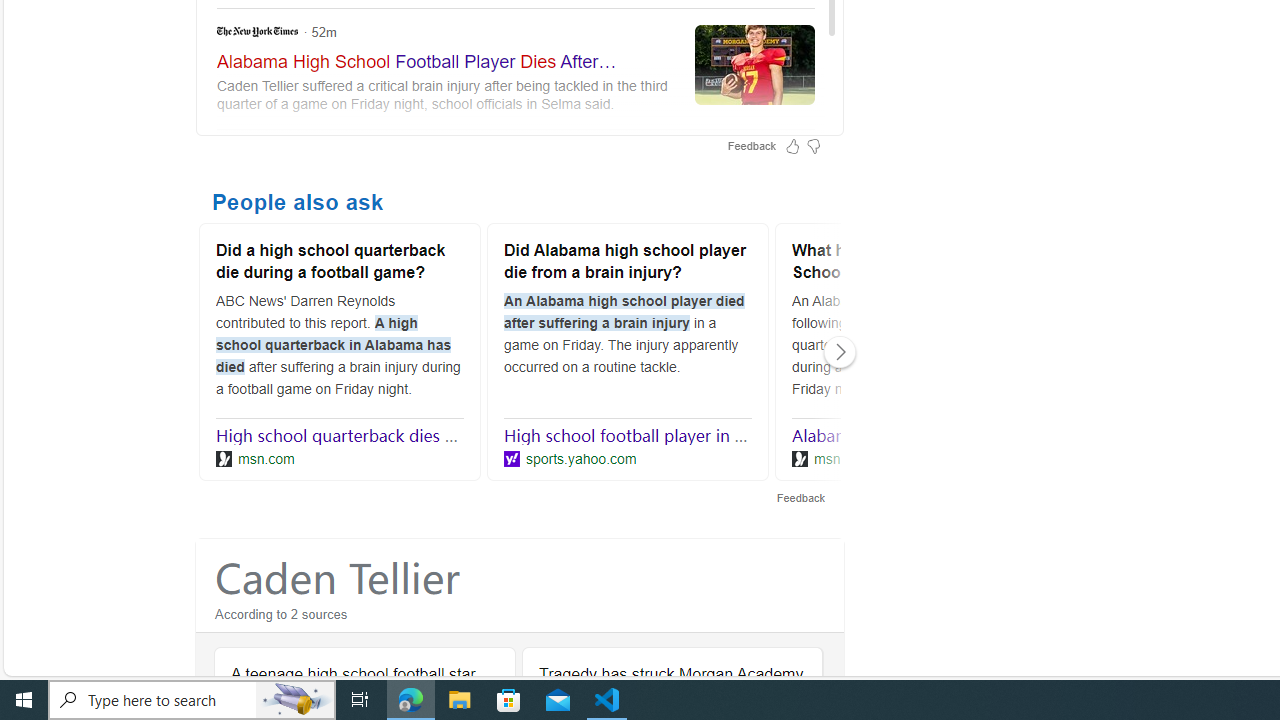 This screenshot has width=1280, height=720. What do you see at coordinates (628, 264) in the screenshot?
I see `Did Alabama high school player die from a brain injury?` at bounding box center [628, 264].